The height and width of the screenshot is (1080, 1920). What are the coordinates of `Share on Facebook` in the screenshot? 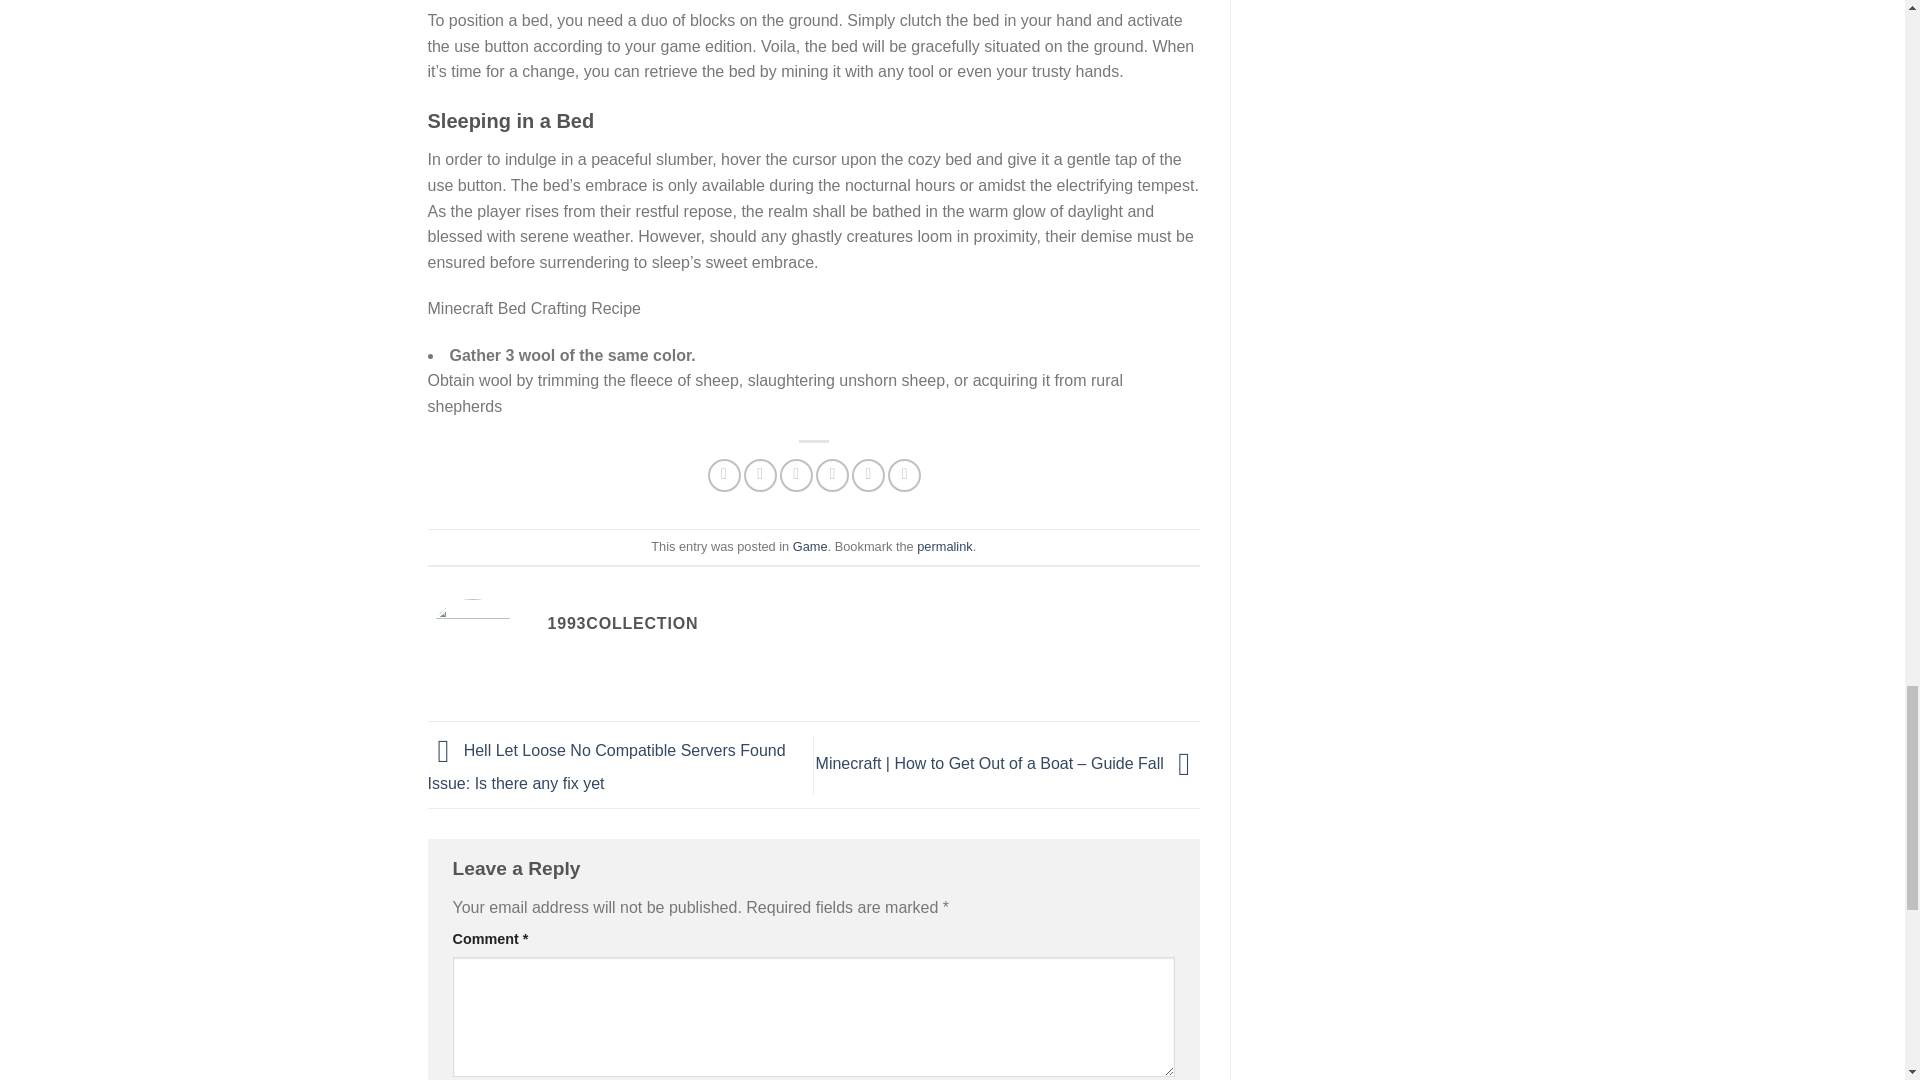 It's located at (724, 476).